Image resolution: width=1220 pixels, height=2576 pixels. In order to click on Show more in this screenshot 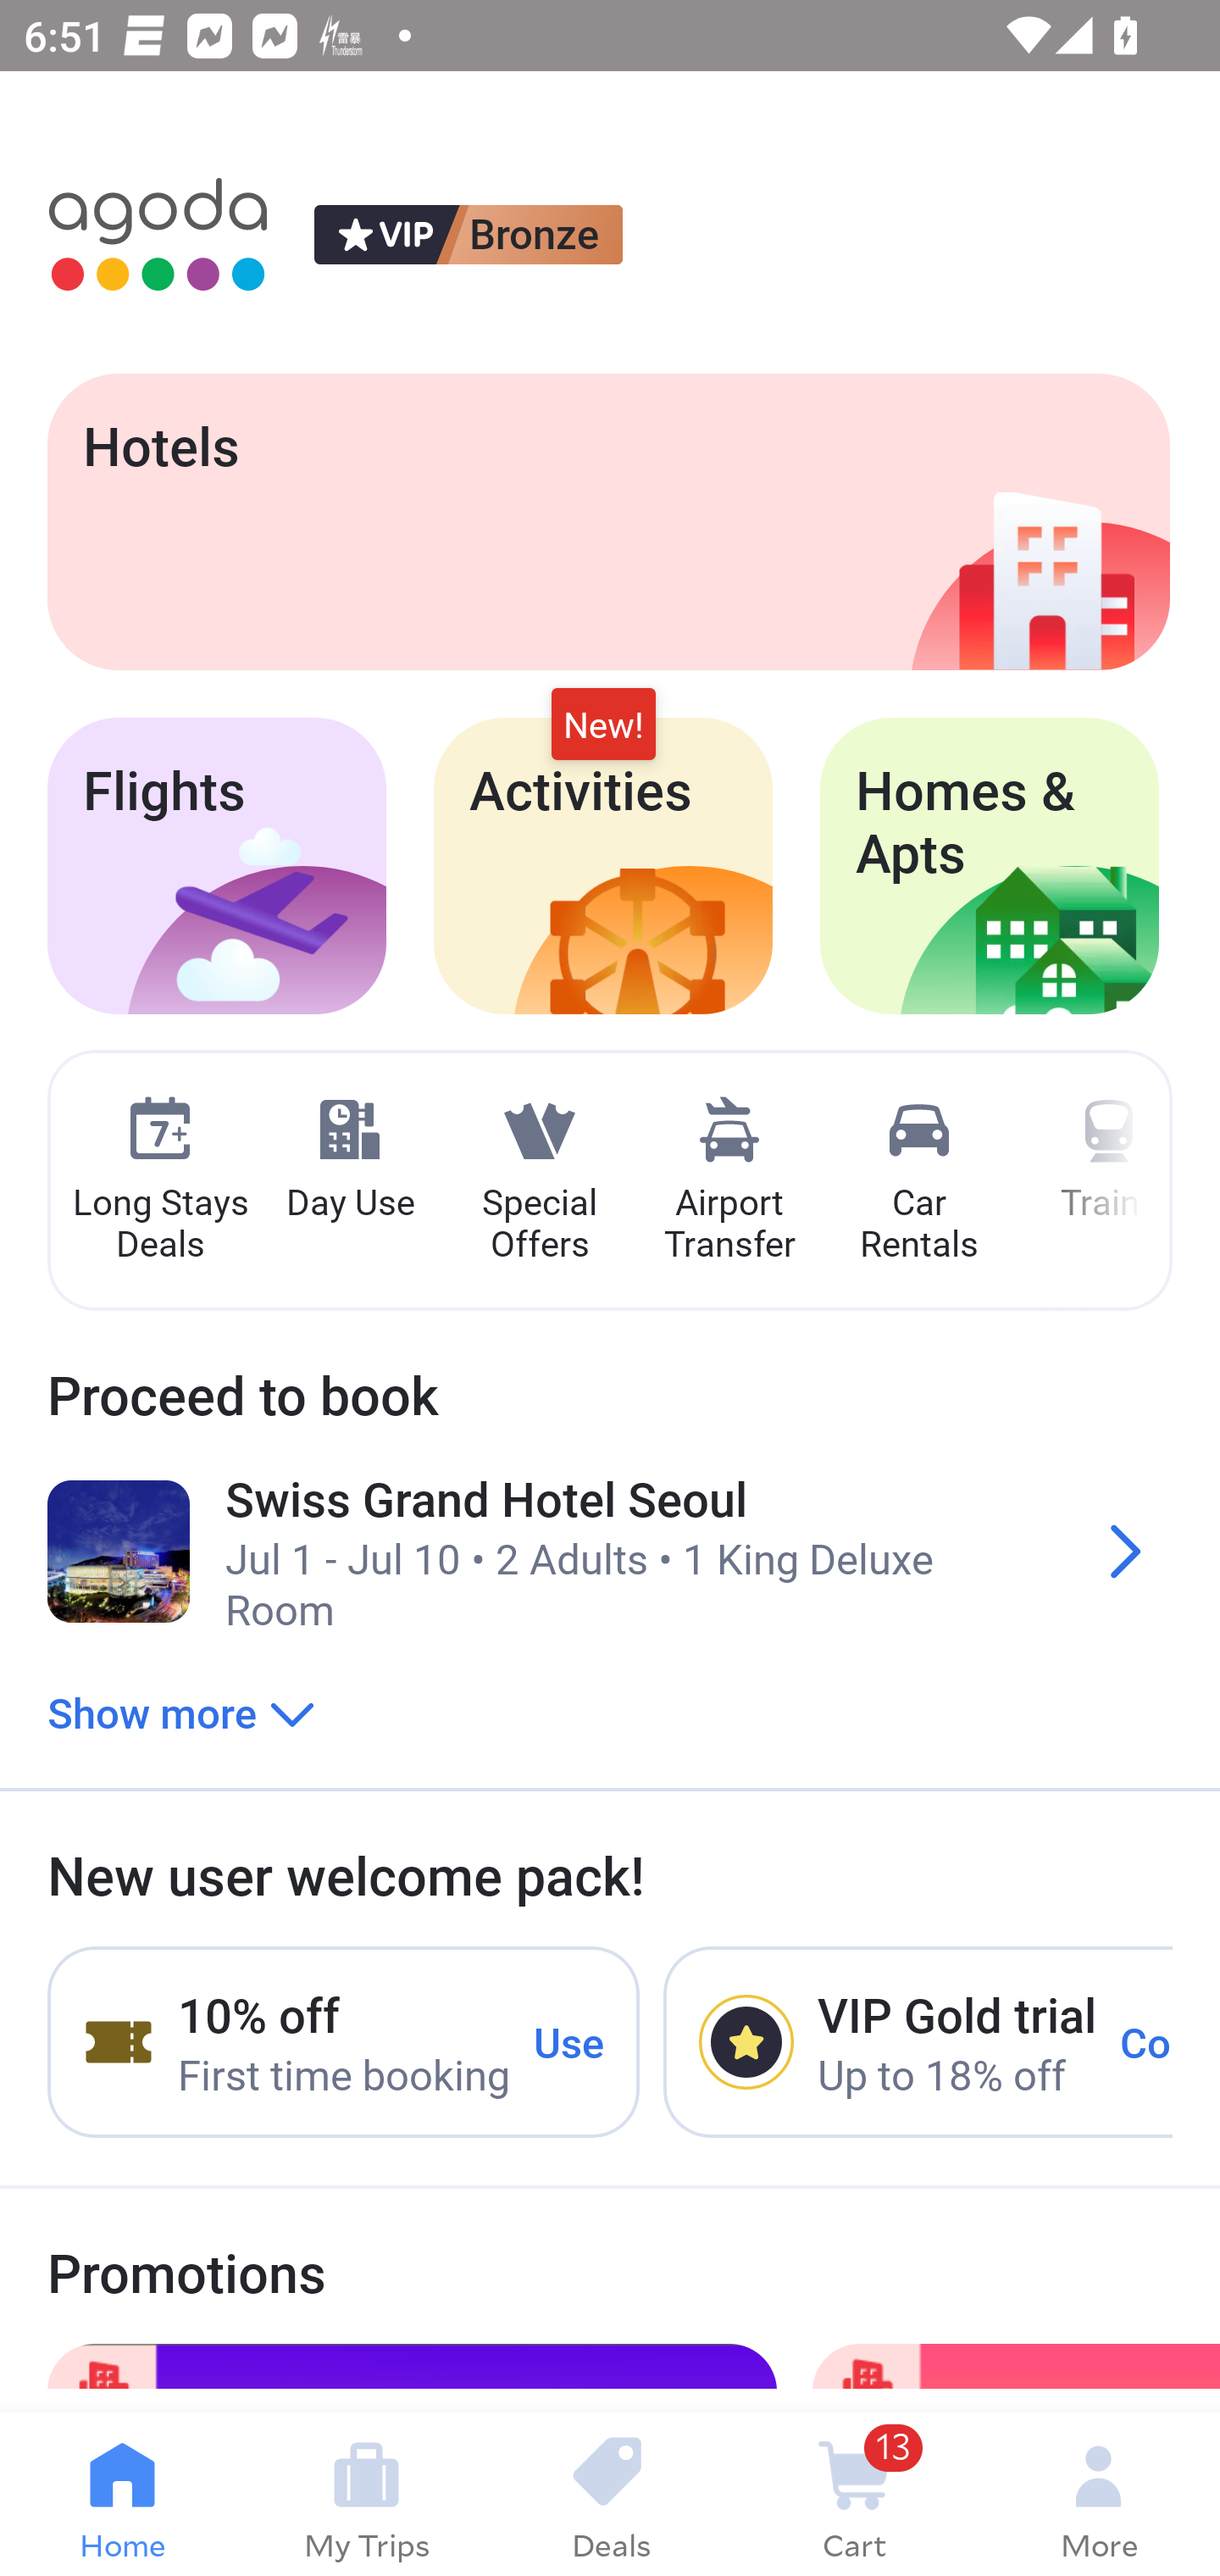, I will do `click(181, 1712)`.